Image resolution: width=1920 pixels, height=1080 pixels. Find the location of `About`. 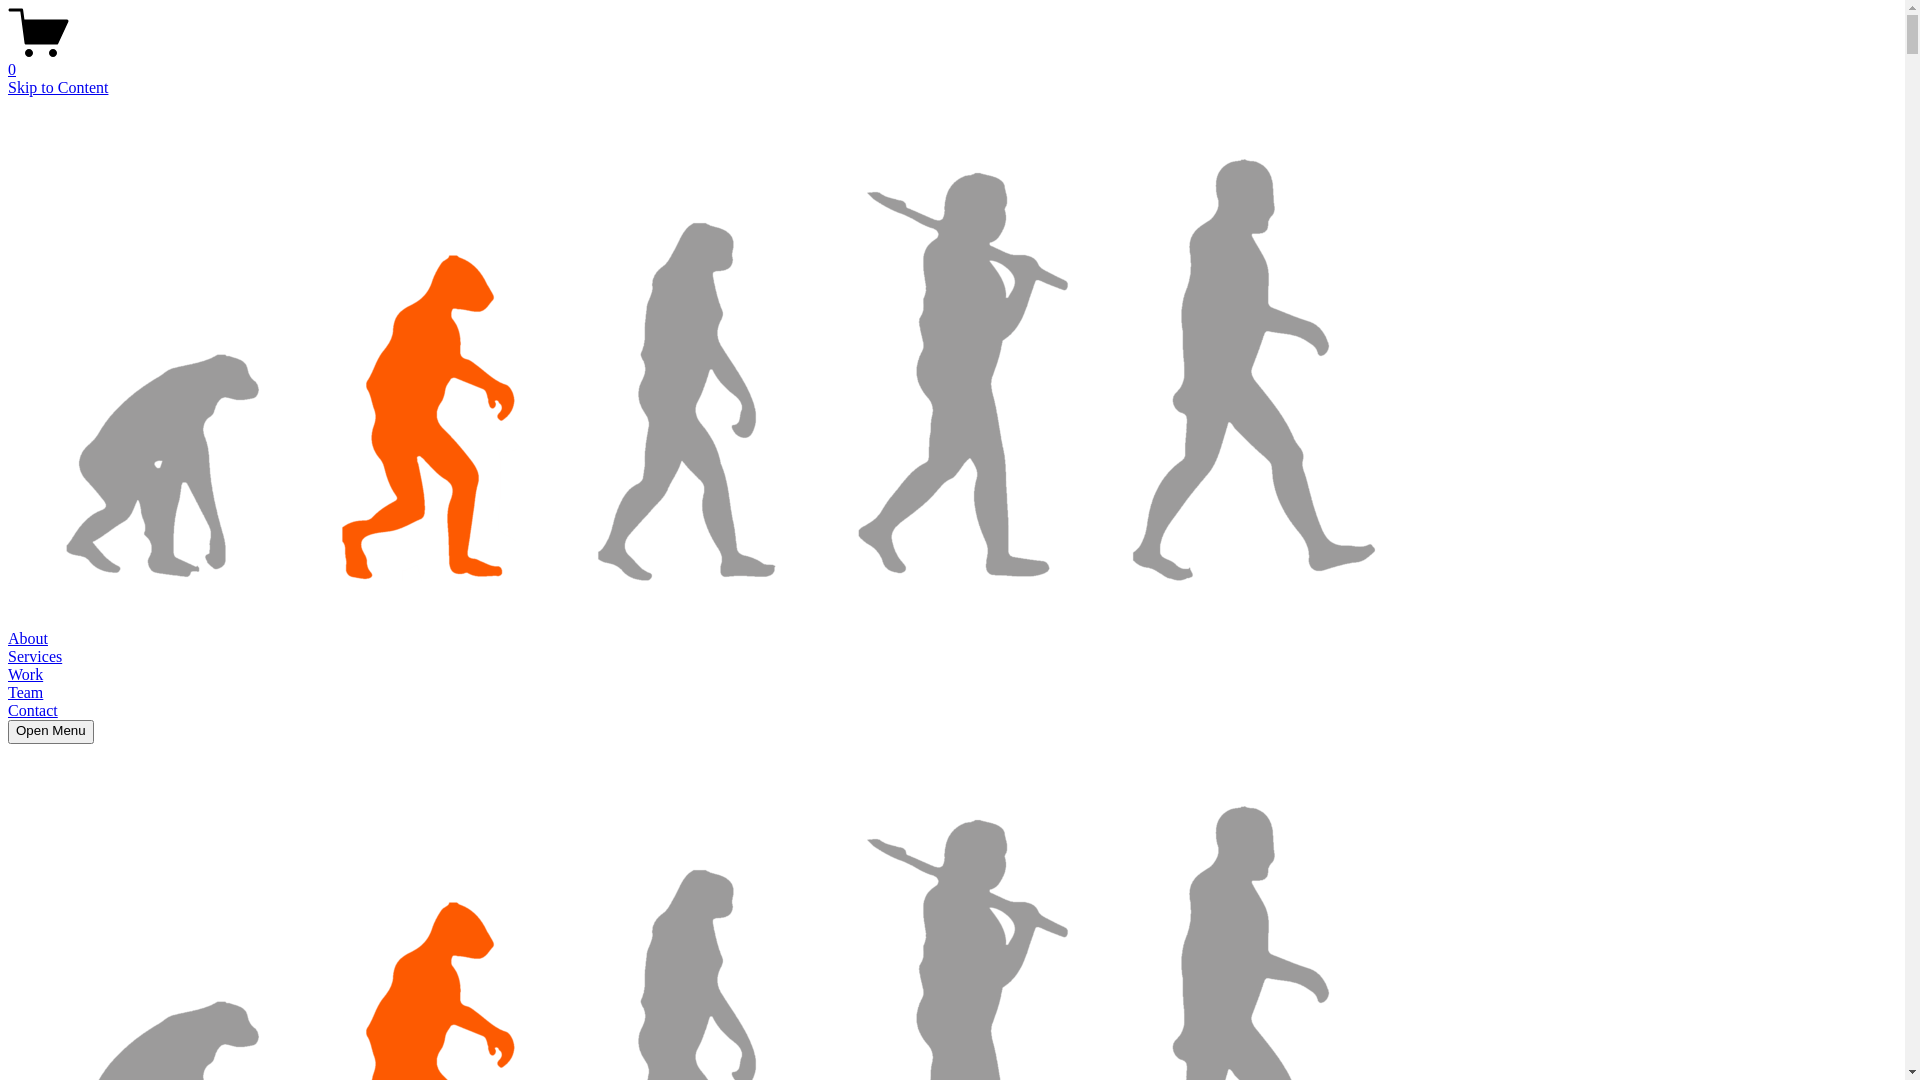

About is located at coordinates (28, 638).